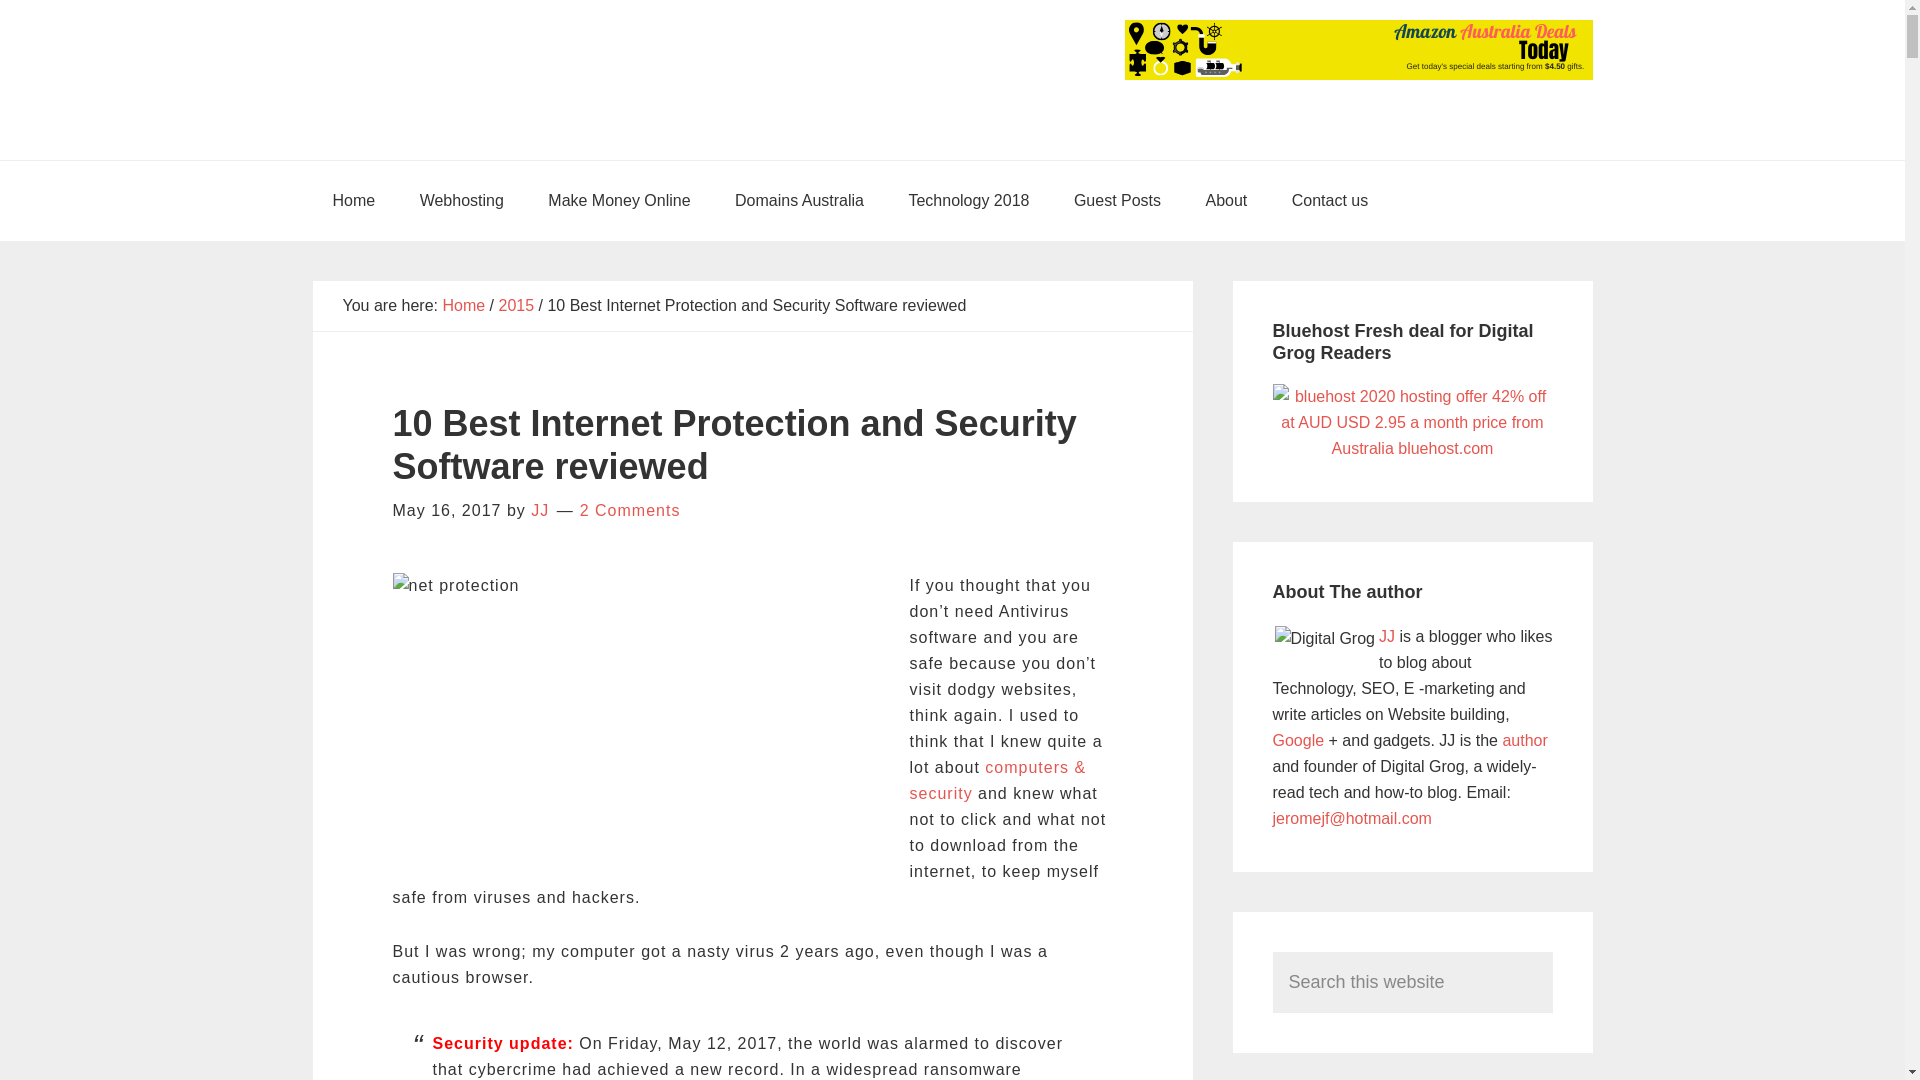 The width and height of the screenshot is (1920, 1080). I want to click on JJ, so click(540, 510).